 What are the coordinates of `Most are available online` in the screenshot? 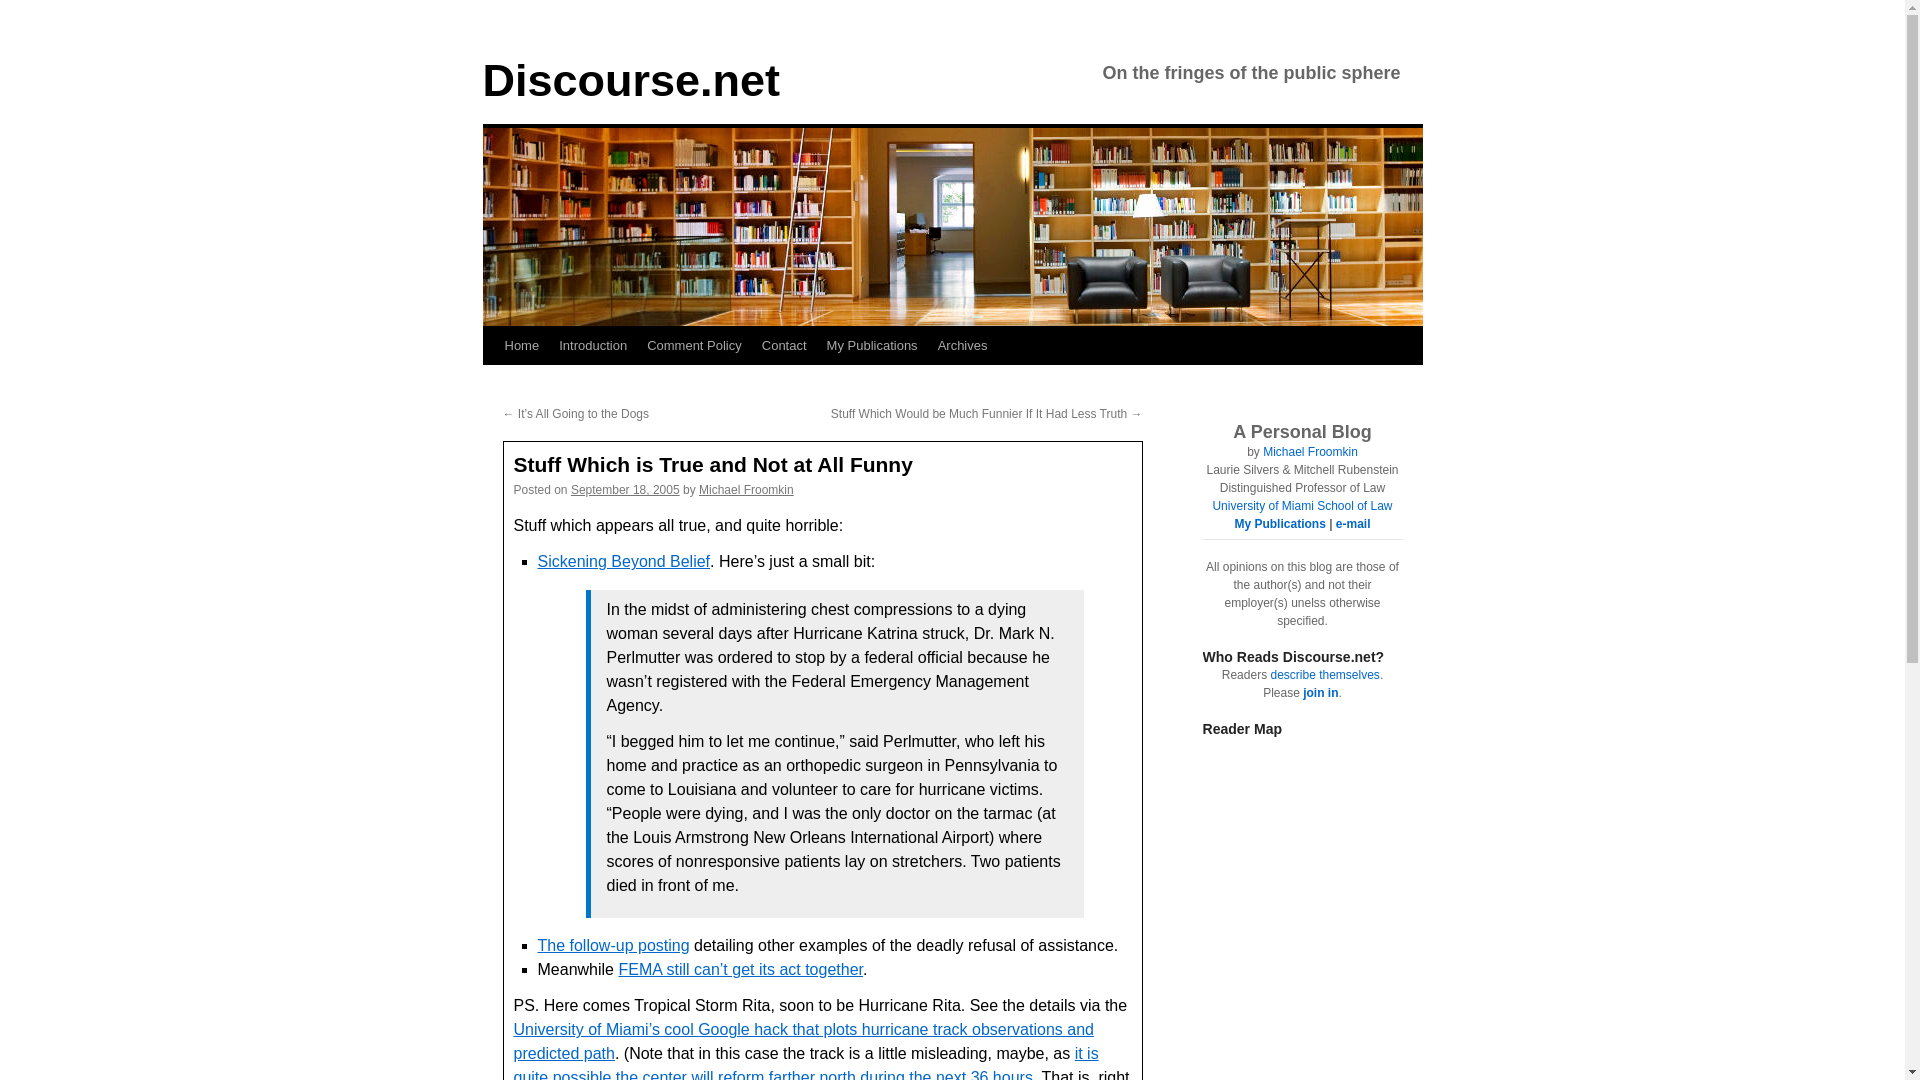 It's located at (1279, 524).